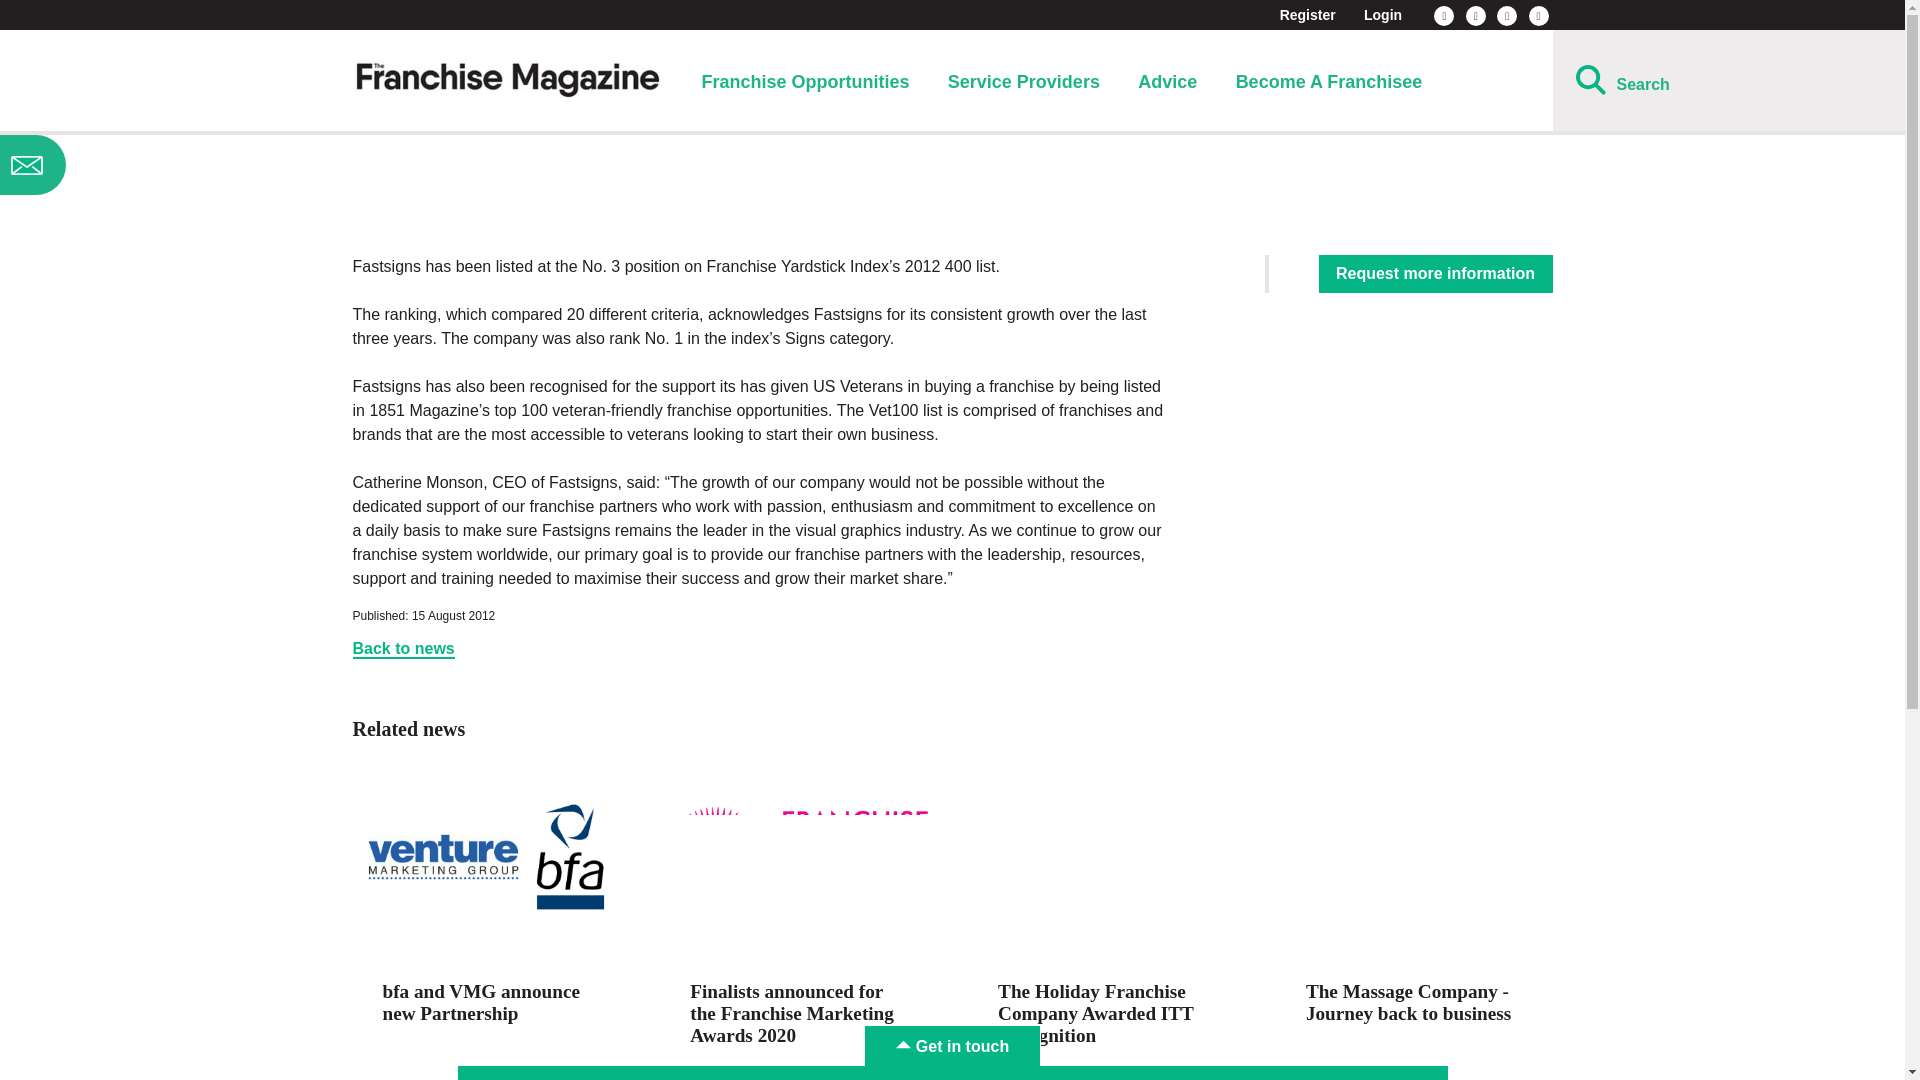 This screenshot has width=1920, height=1080. Describe the element at coordinates (1329, 82) in the screenshot. I see `Become A Franchisee` at that location.